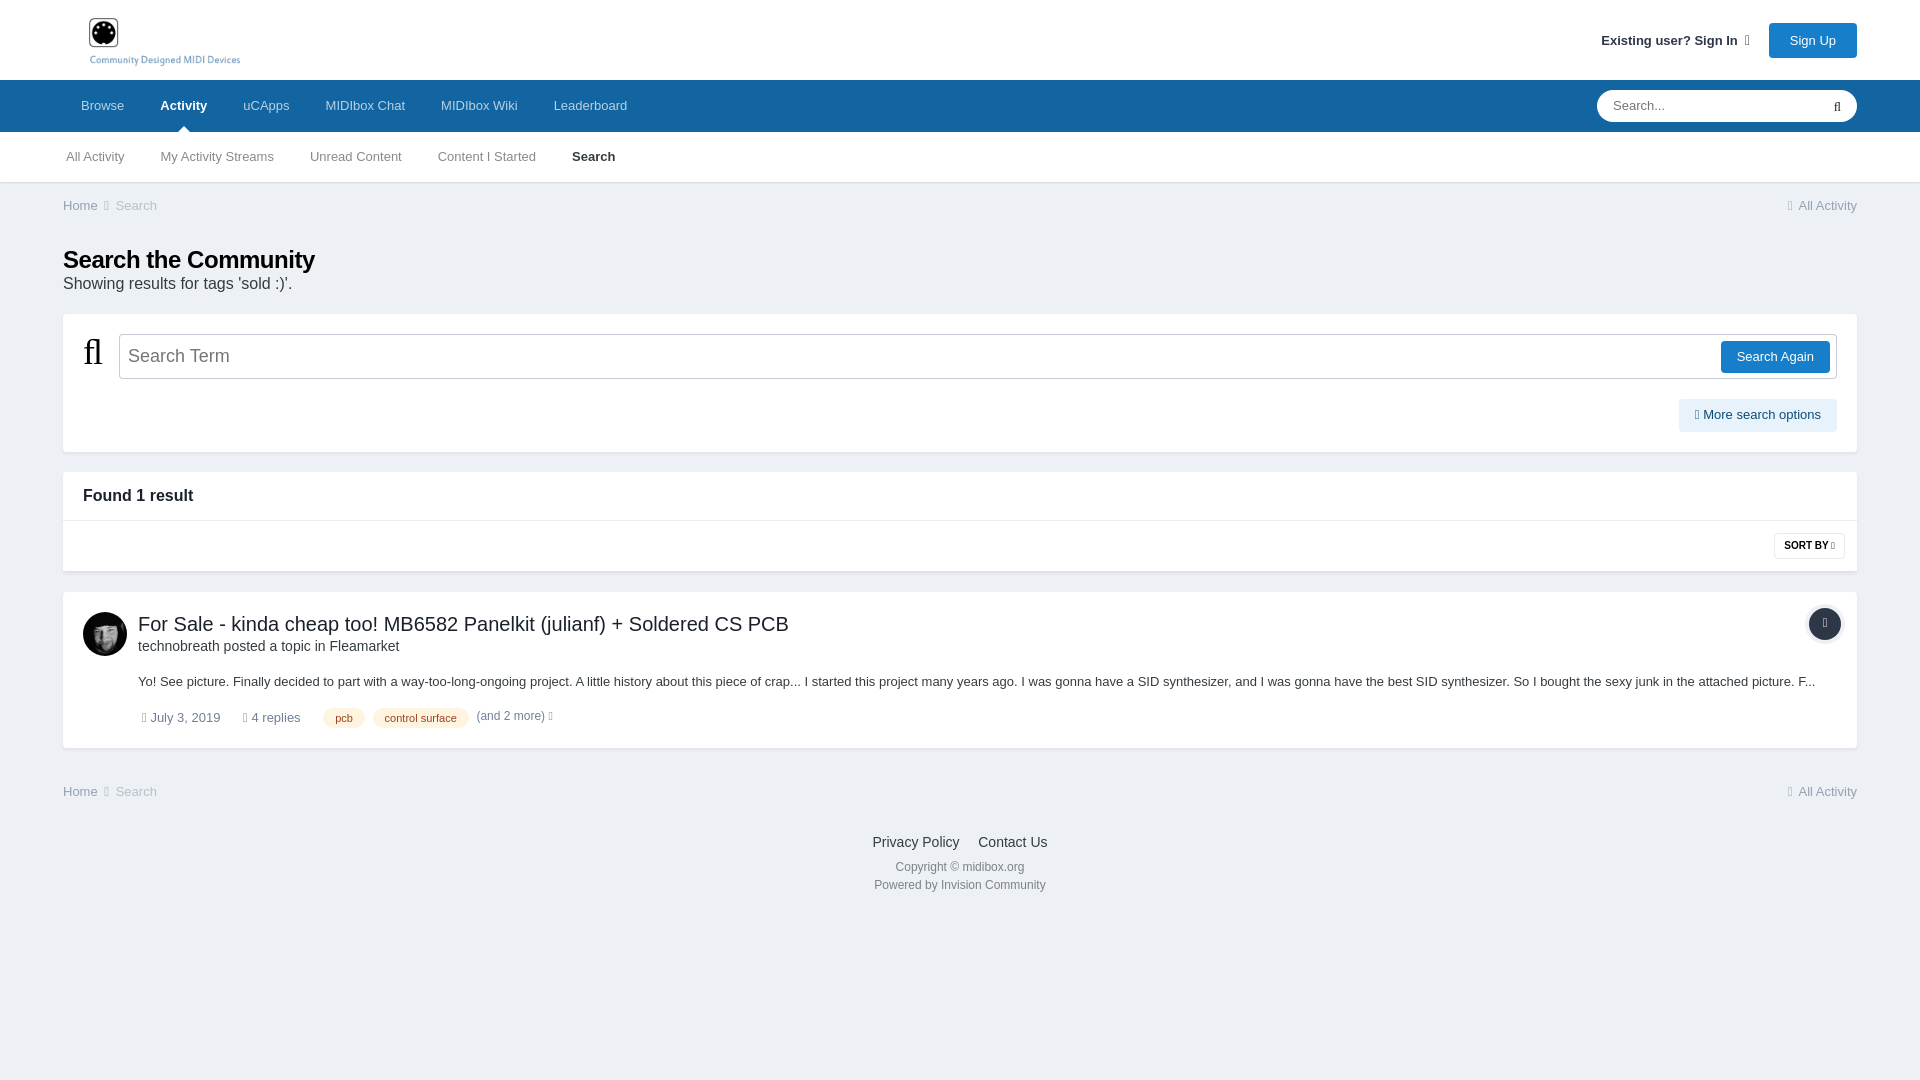 Image resolution: width=1920 pixels, height=1080 pixels. What do you see at coordinates (216, 156) in the screenshot?
I see `My Activity Streams` at bounding box center [216, 156].